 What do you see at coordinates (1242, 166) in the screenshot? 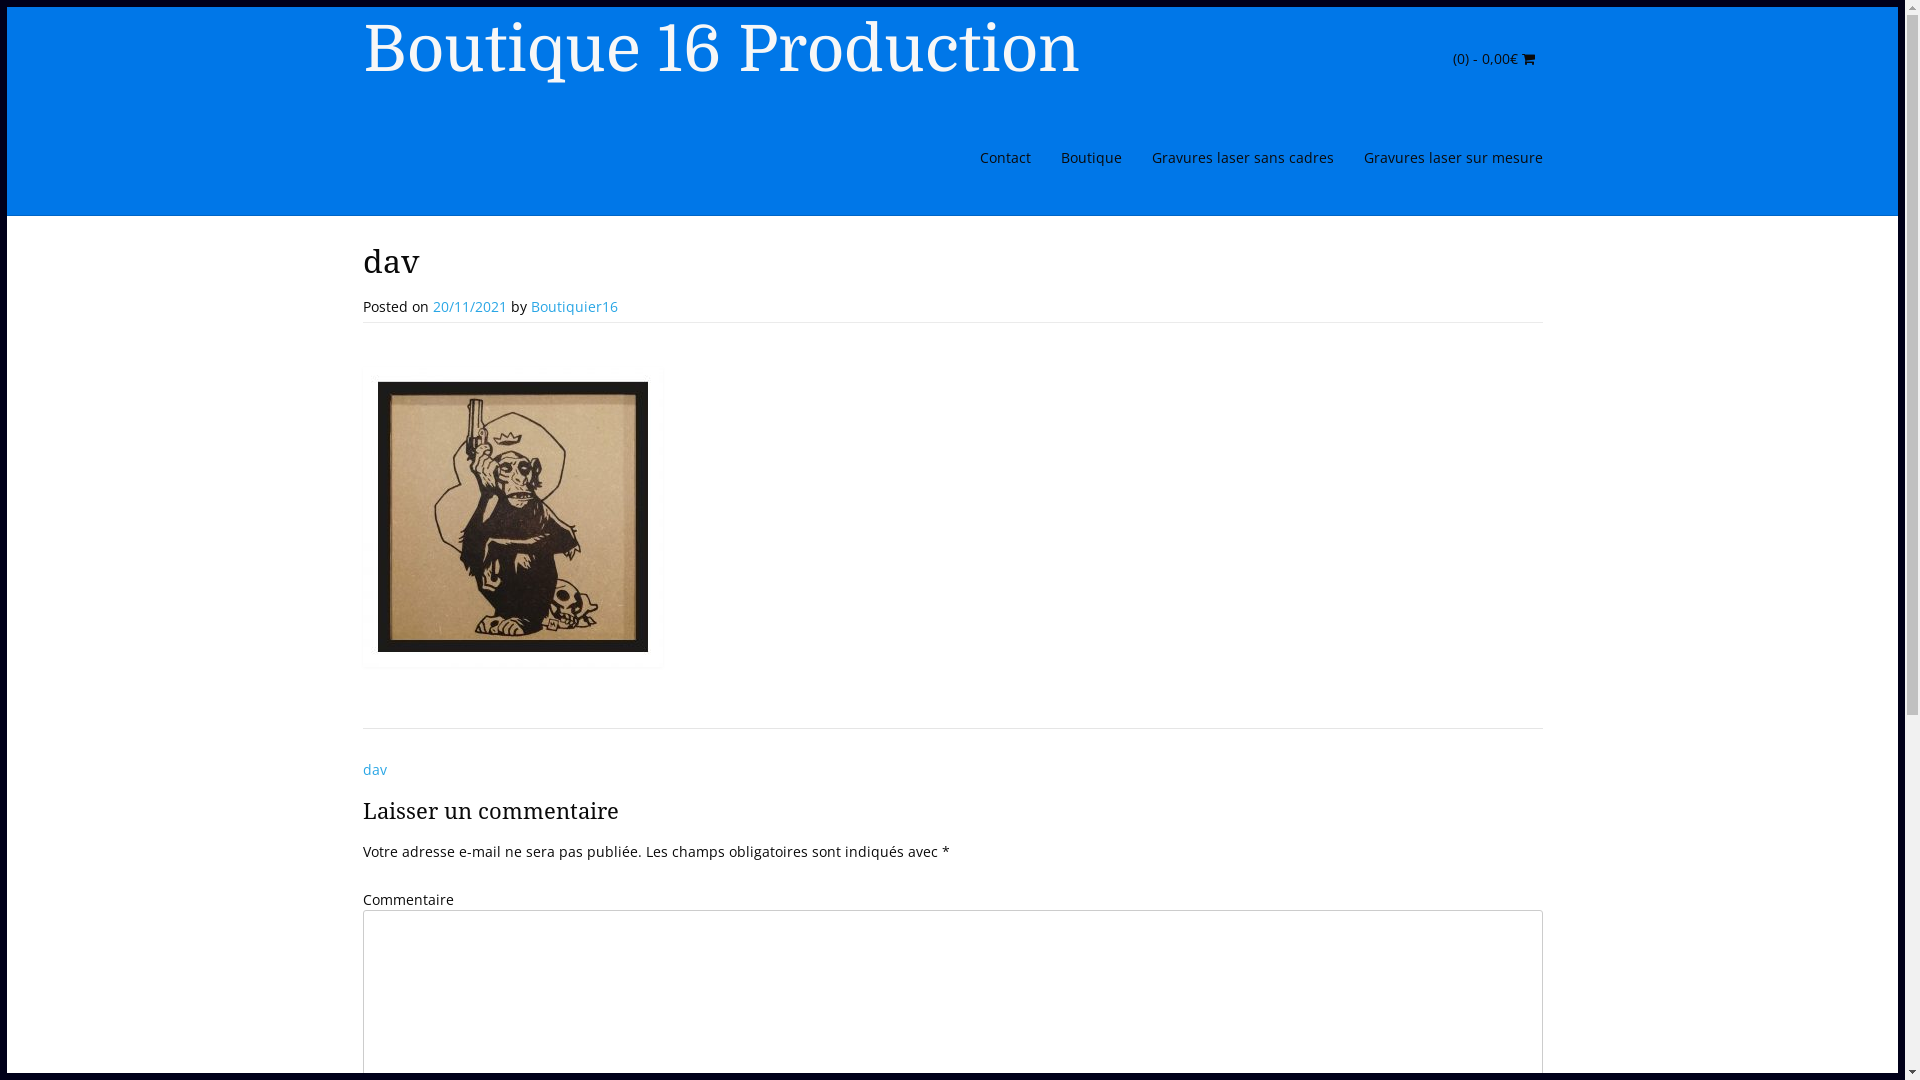
I see `Gravures laser sans cadres` at bounding box center [1242, 166].